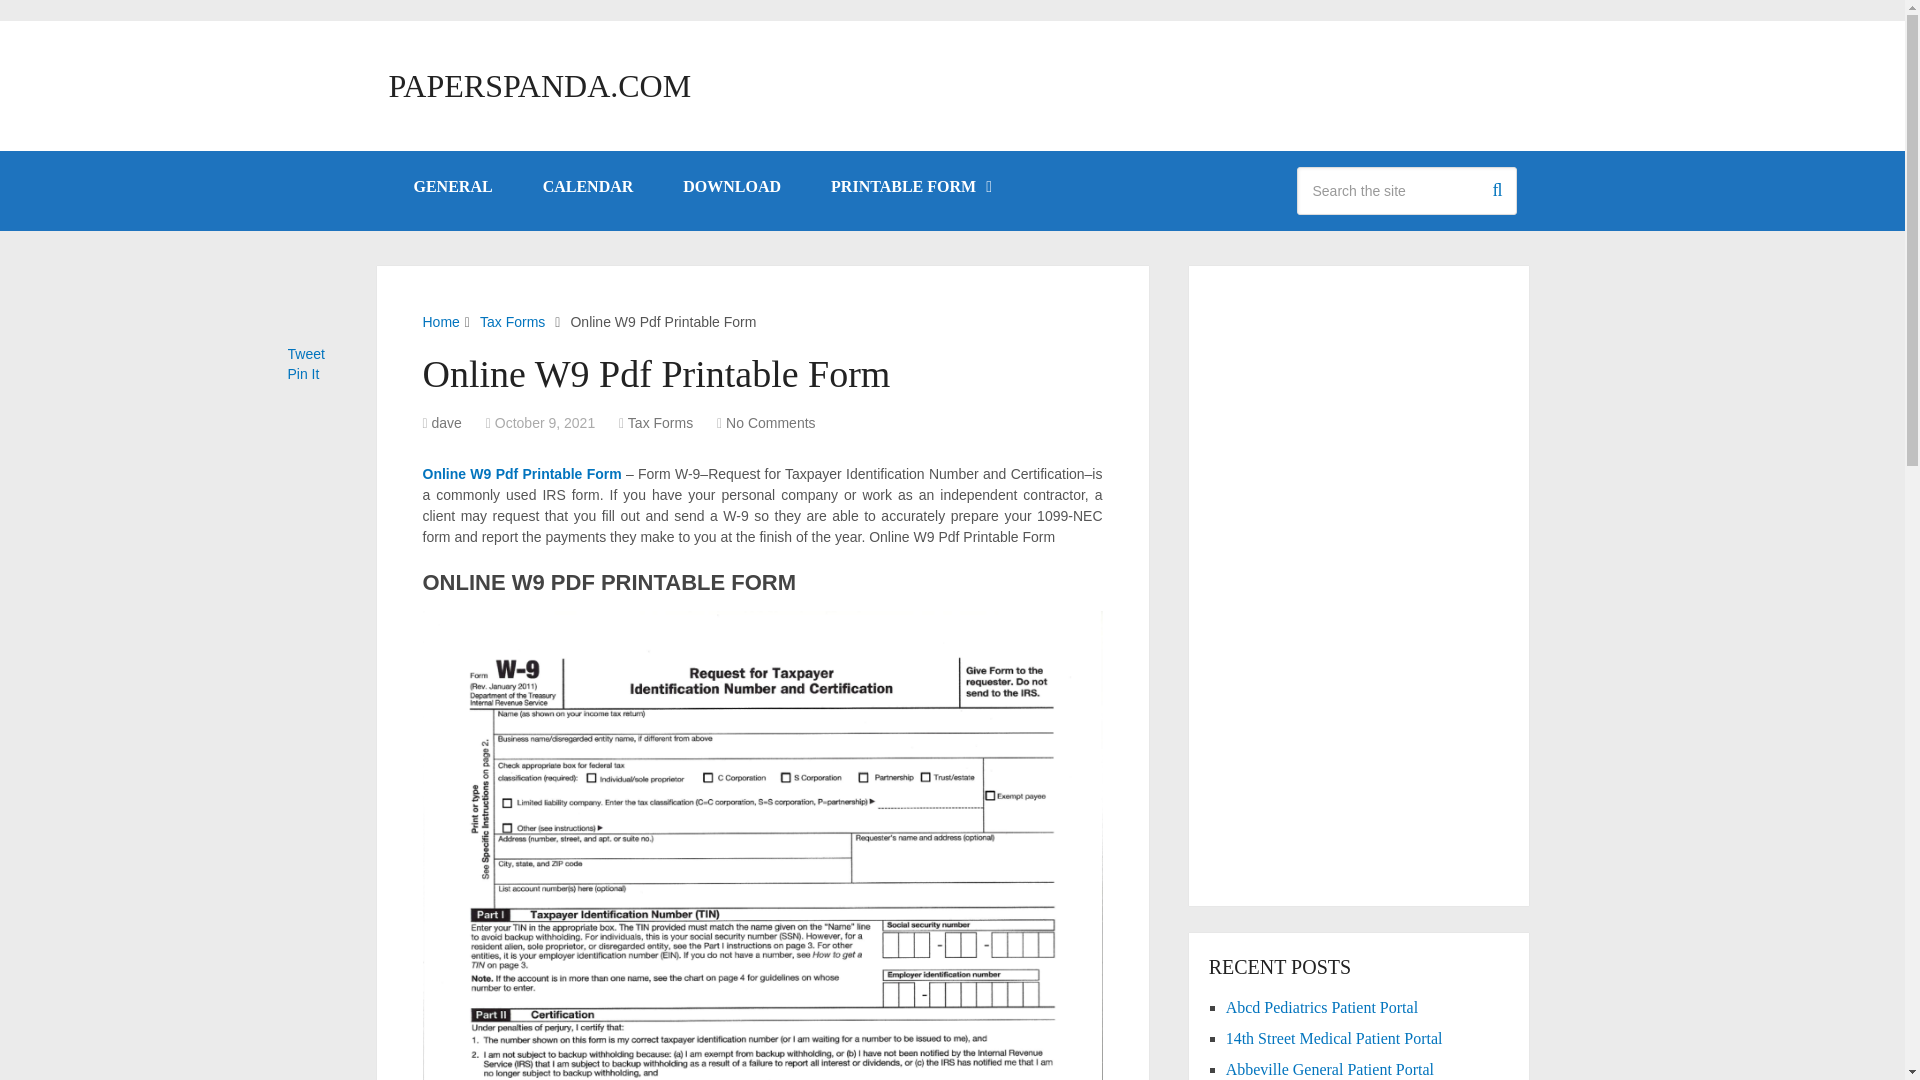  I want to click on Search, so click(1496, 187).